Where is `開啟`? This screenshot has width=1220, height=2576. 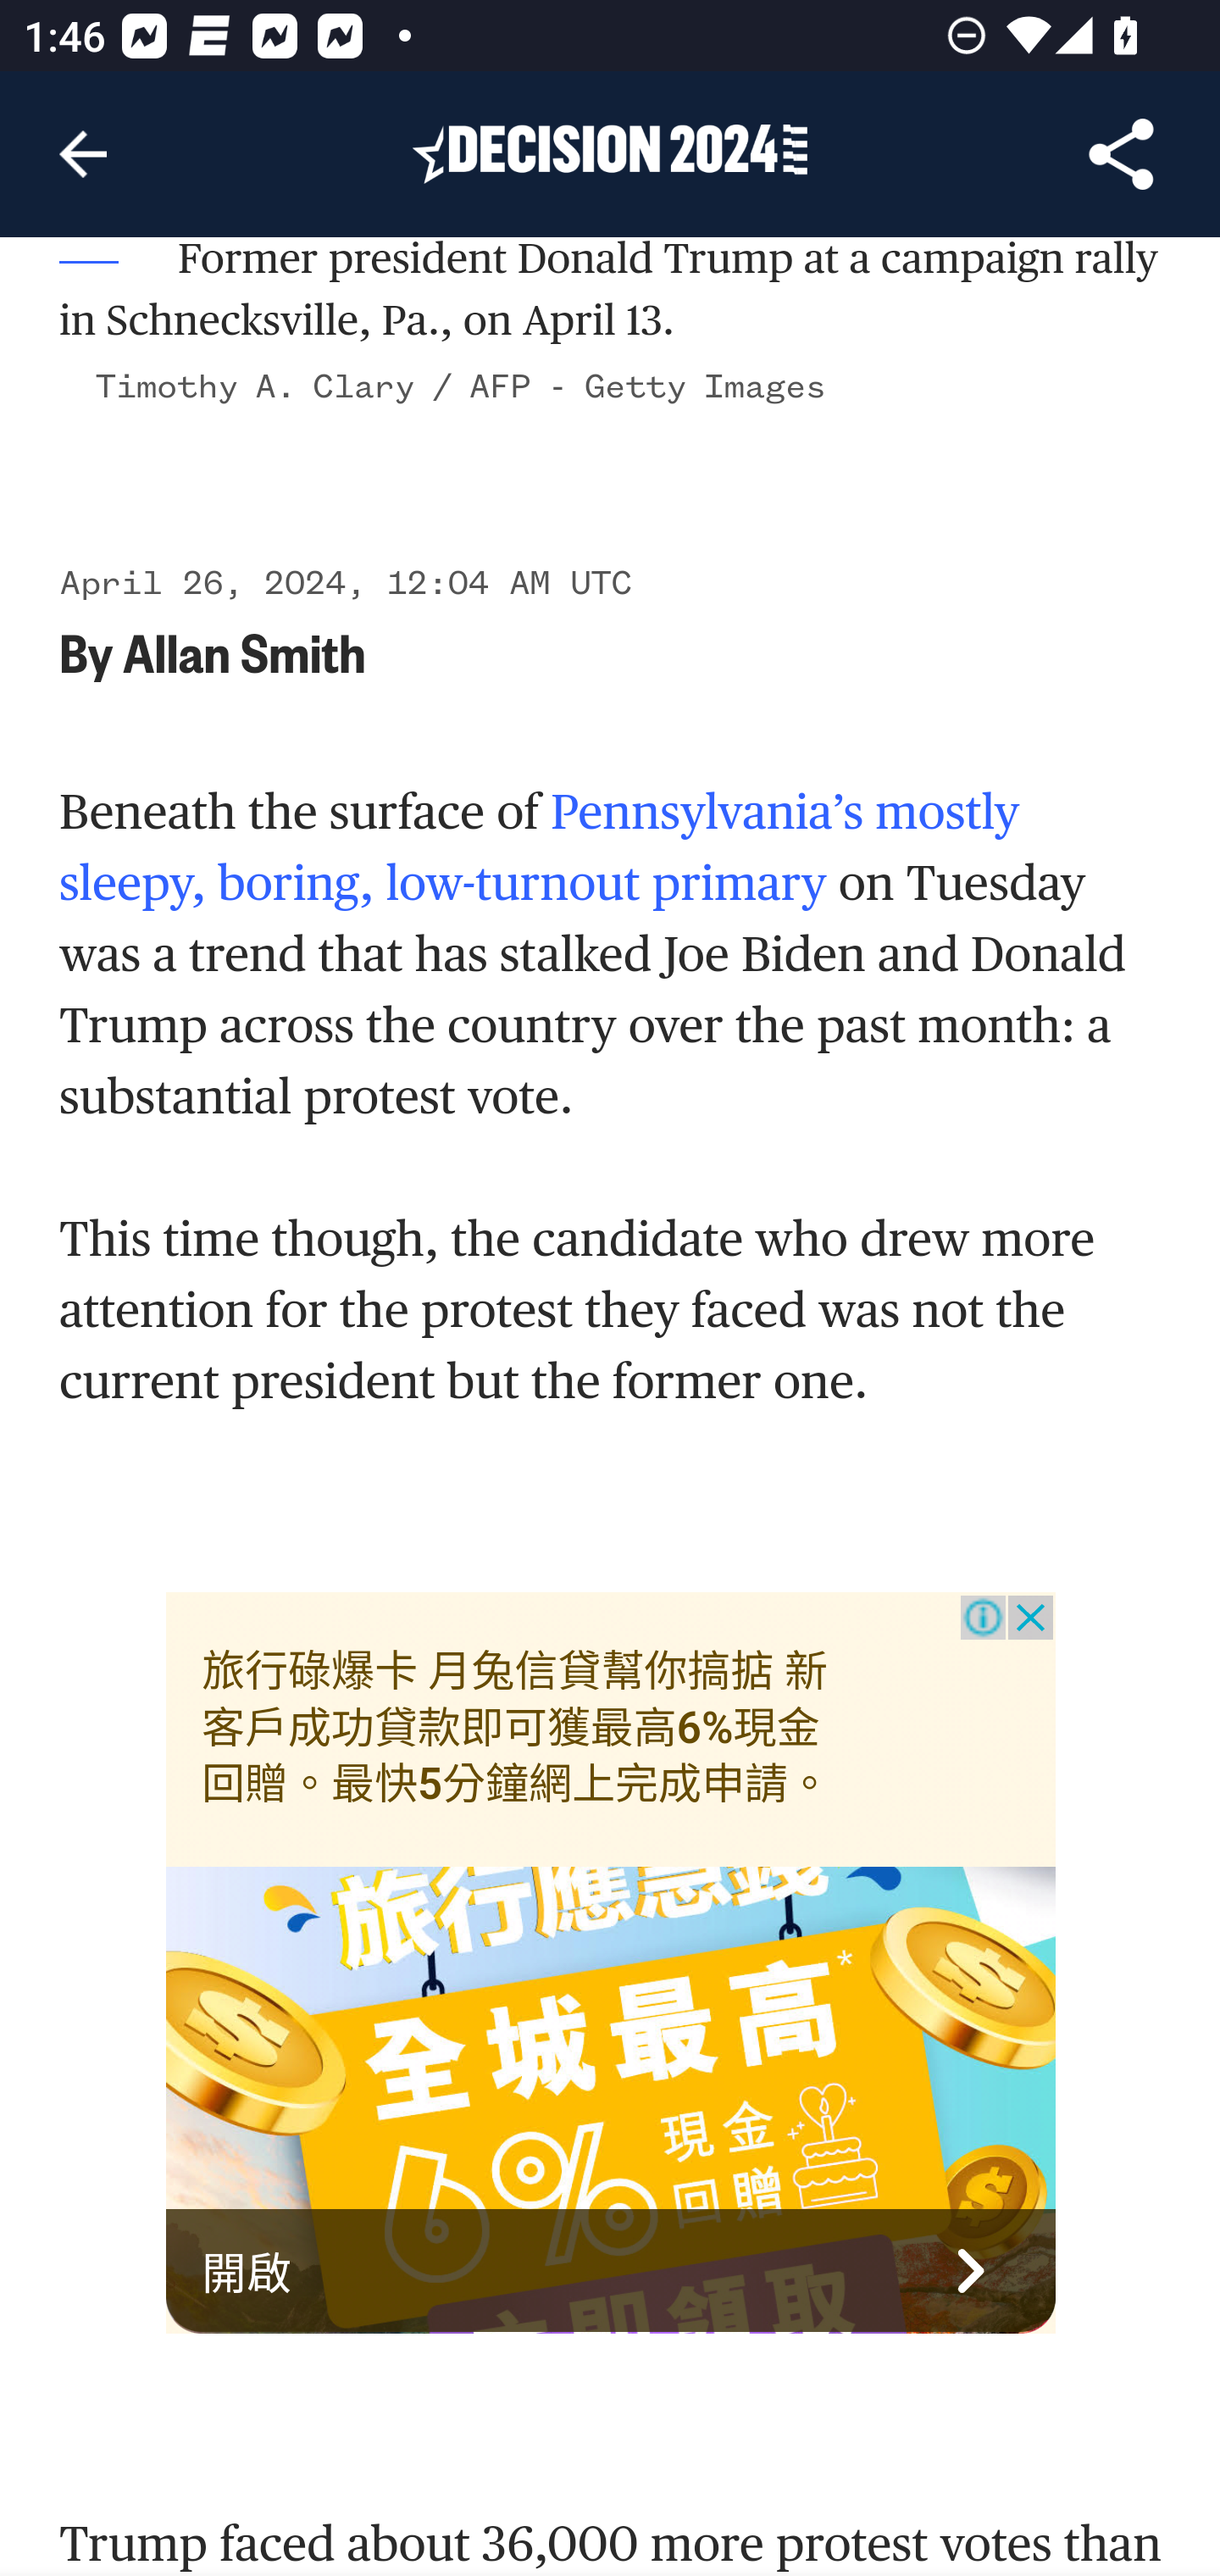 開啟 is located at coordinates (612, 2272).